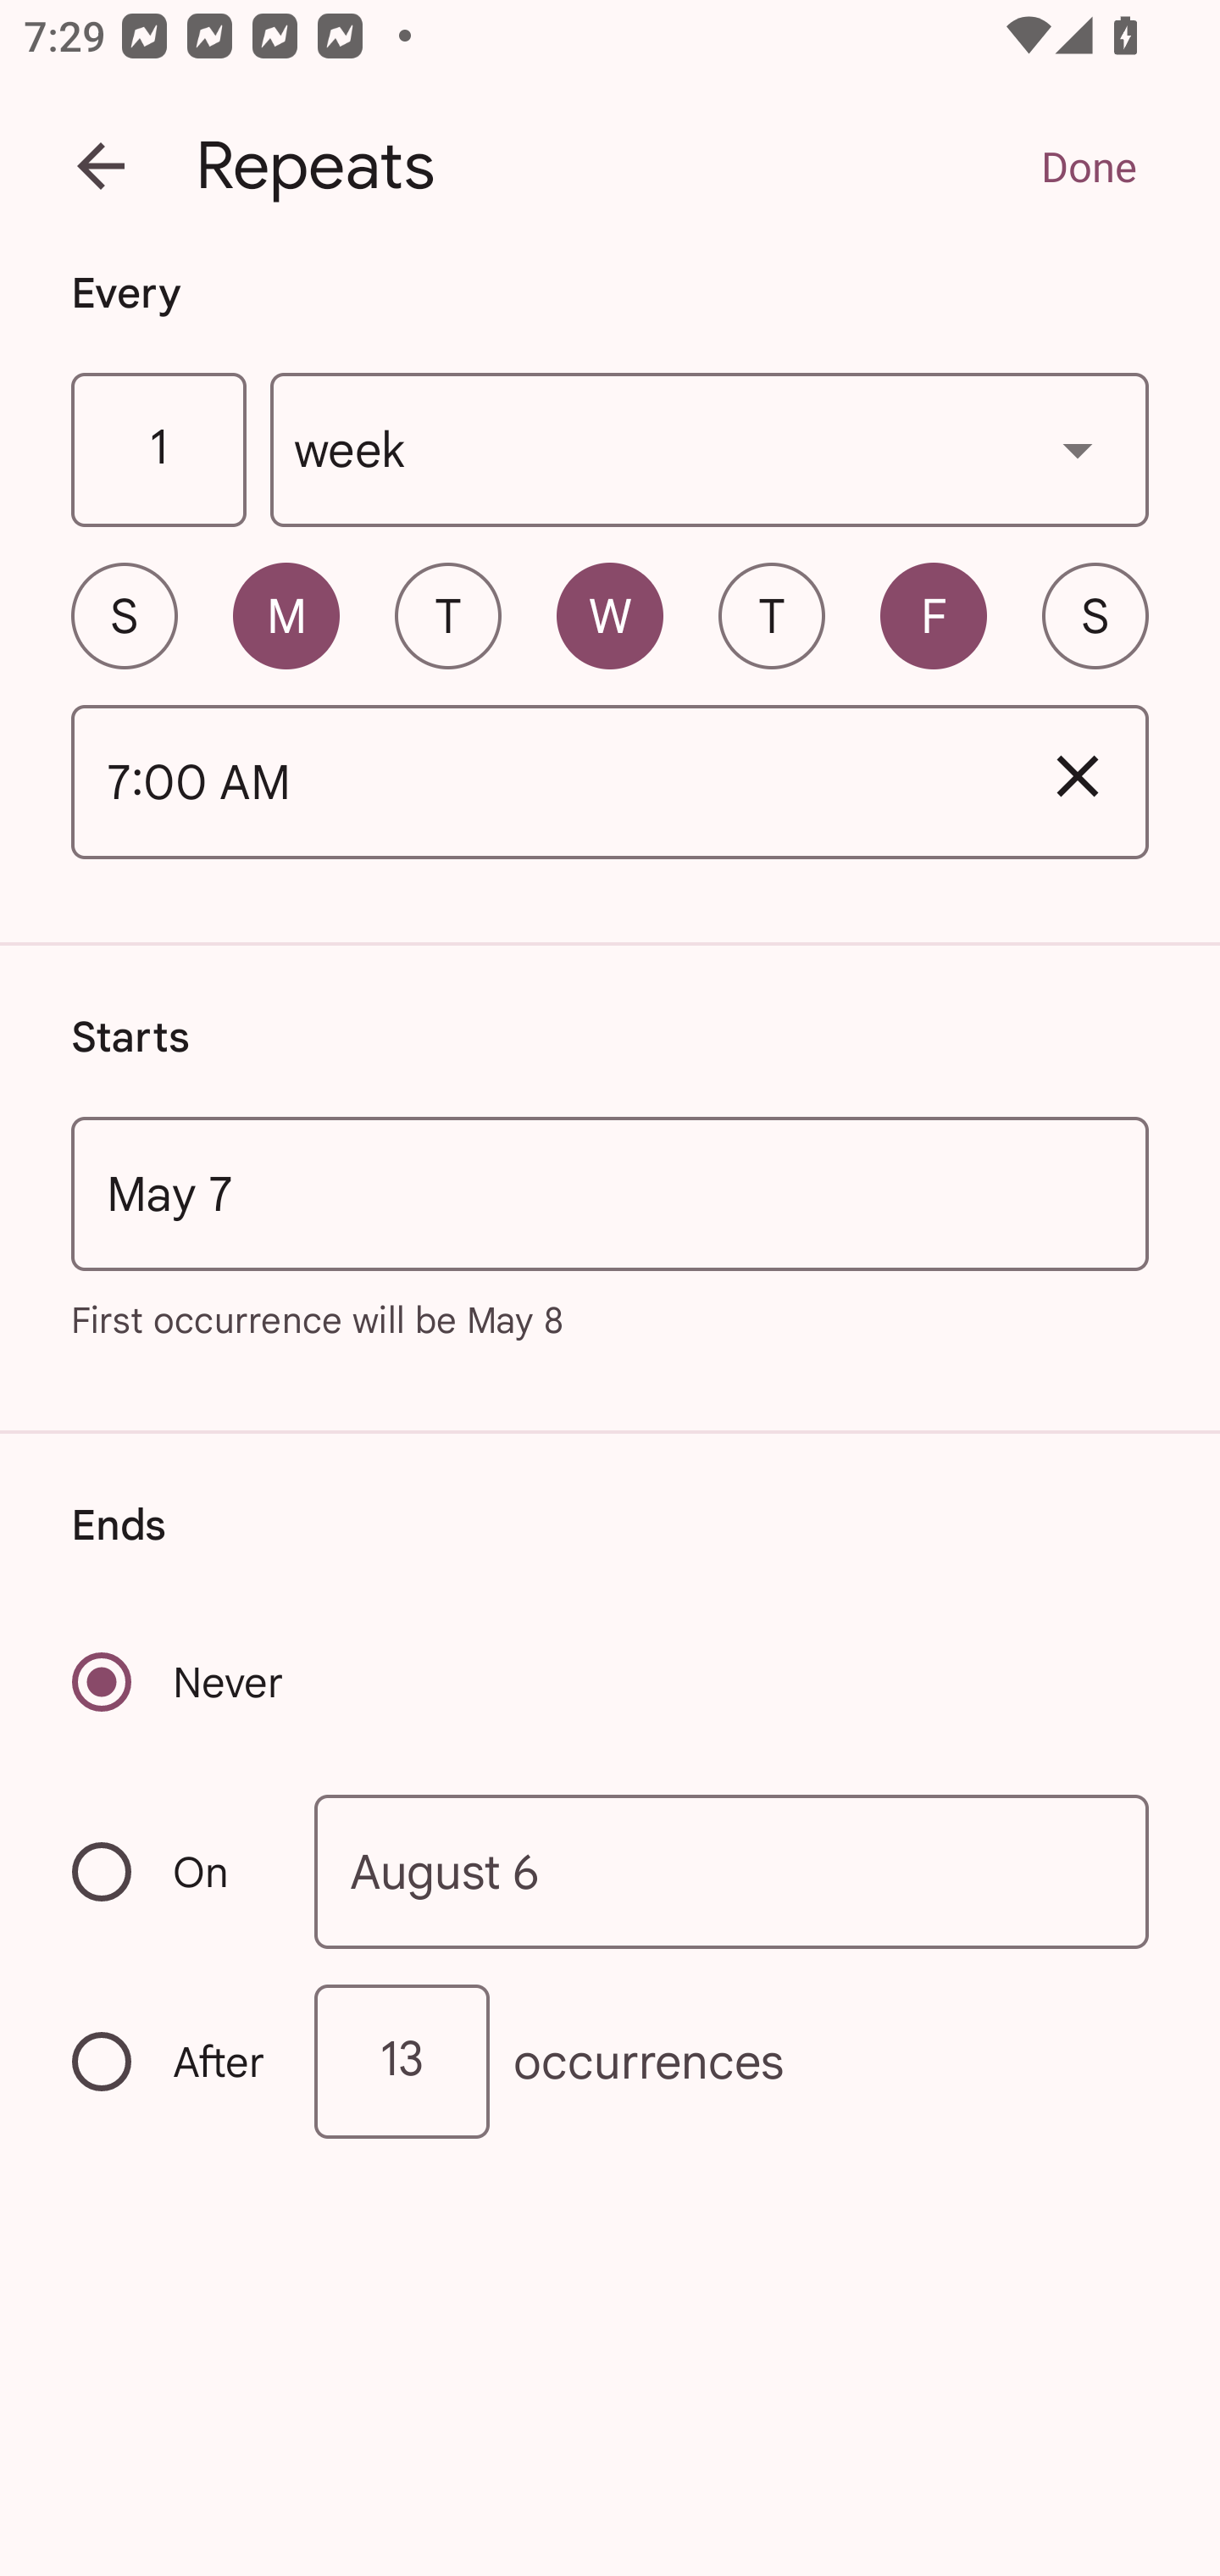  I want to click on On Recurrence ends on a specific date, so click(171, 1871).